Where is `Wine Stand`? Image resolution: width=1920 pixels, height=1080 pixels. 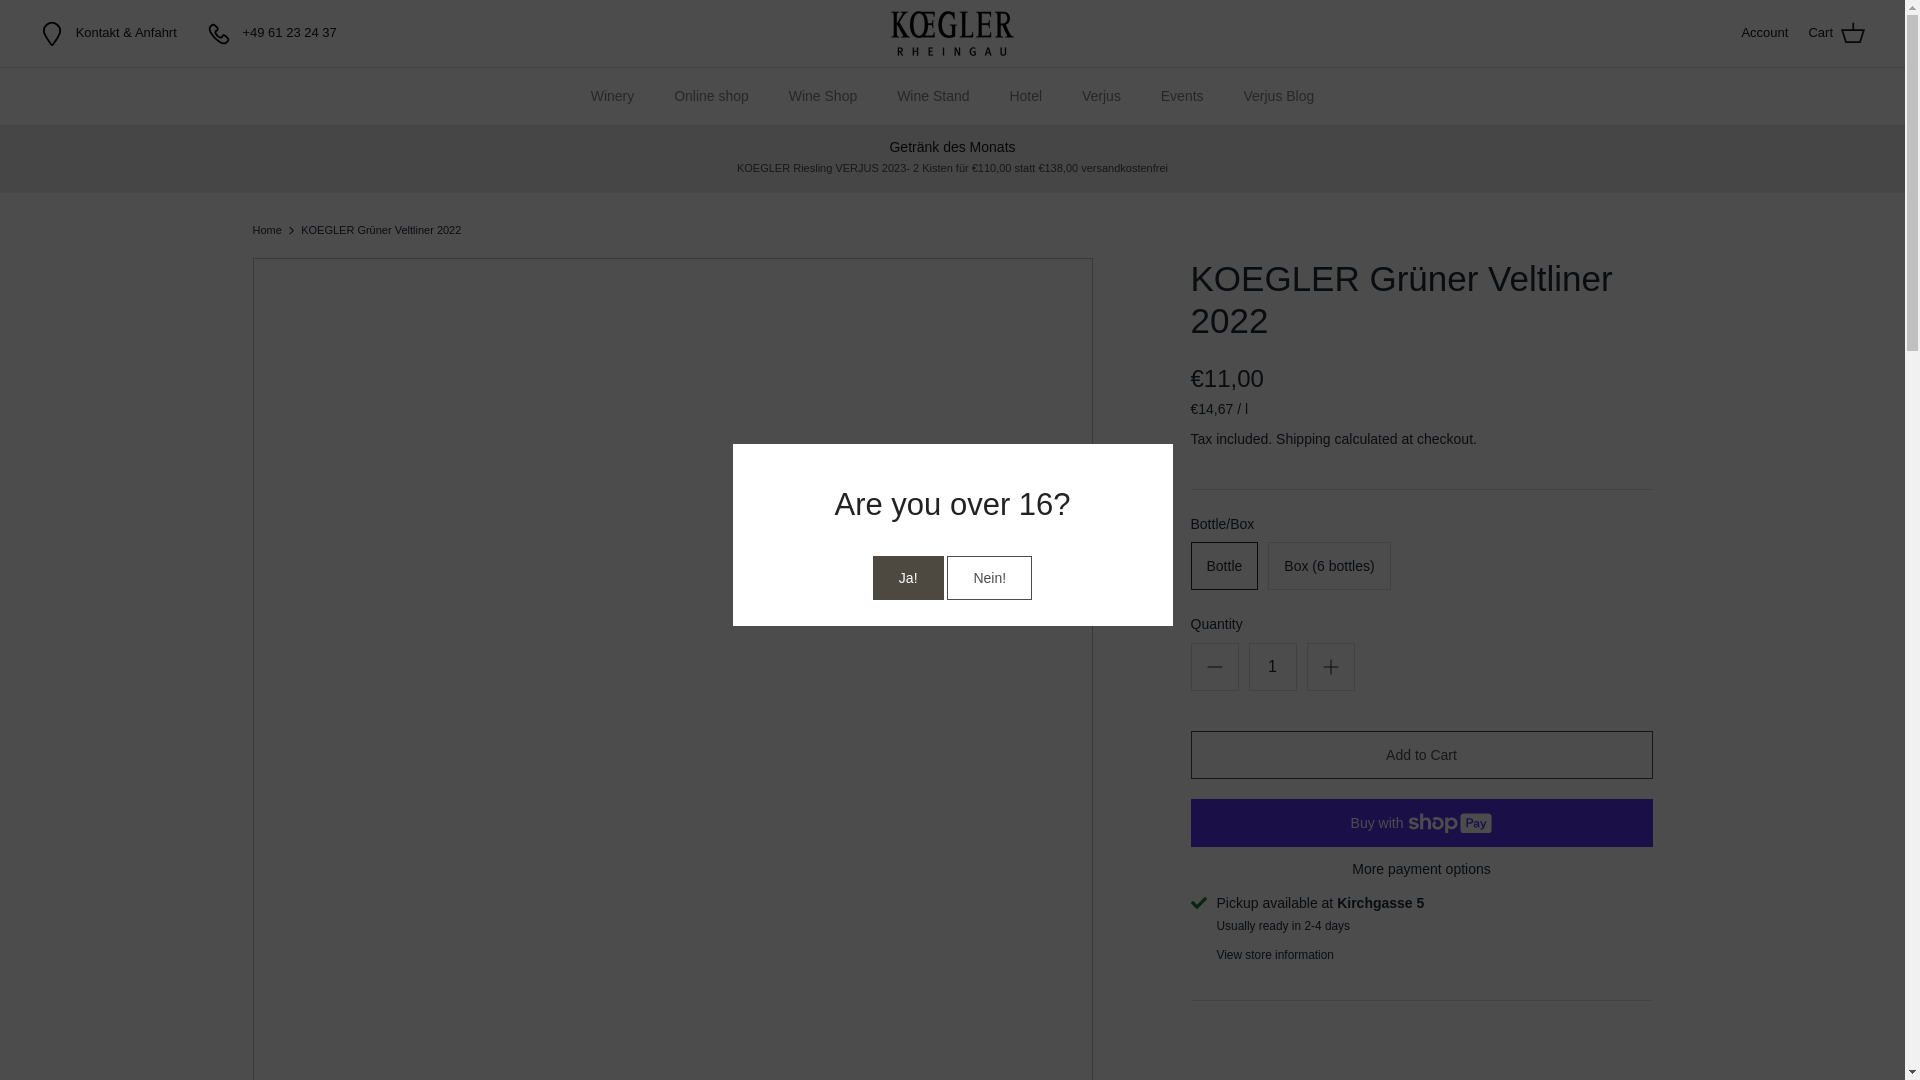
Wine Stand is located at coordinates (932, 96).